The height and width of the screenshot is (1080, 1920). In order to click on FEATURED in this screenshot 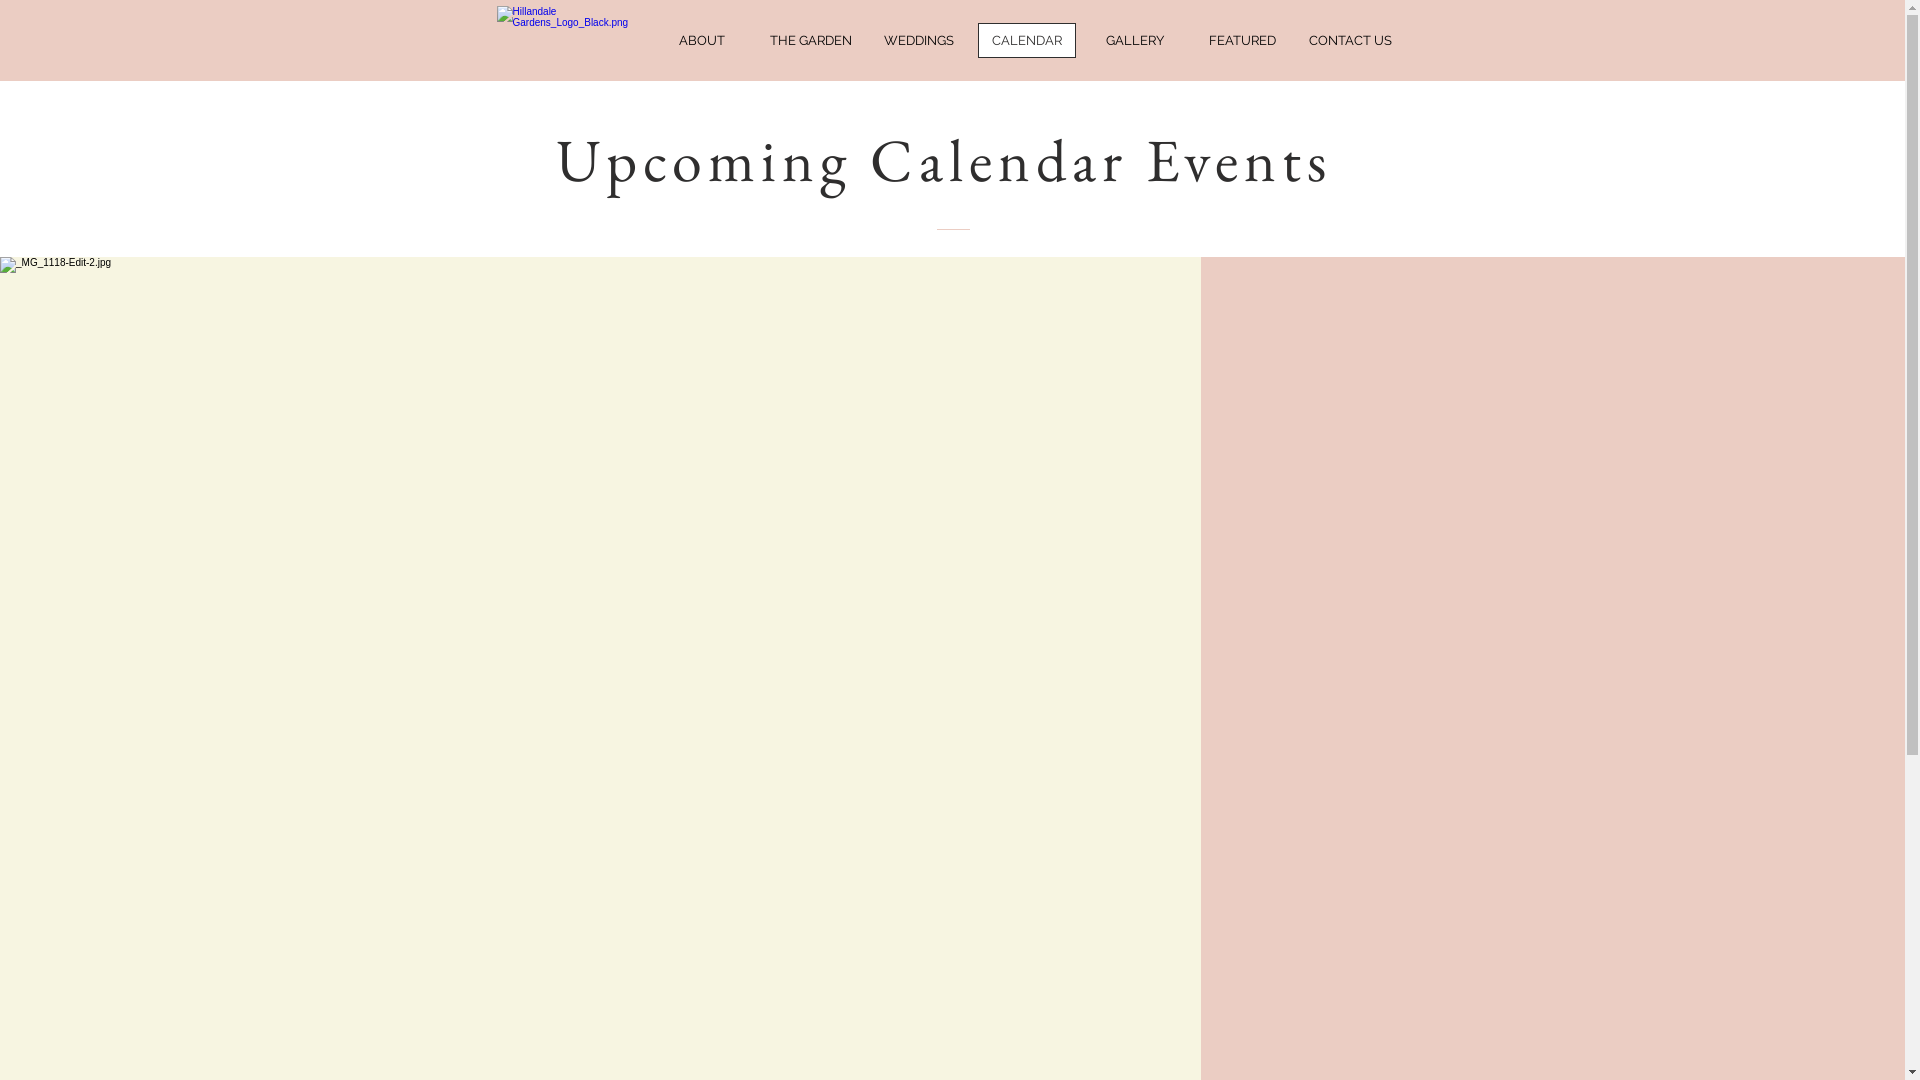, I will do `click(1243, 40)`.